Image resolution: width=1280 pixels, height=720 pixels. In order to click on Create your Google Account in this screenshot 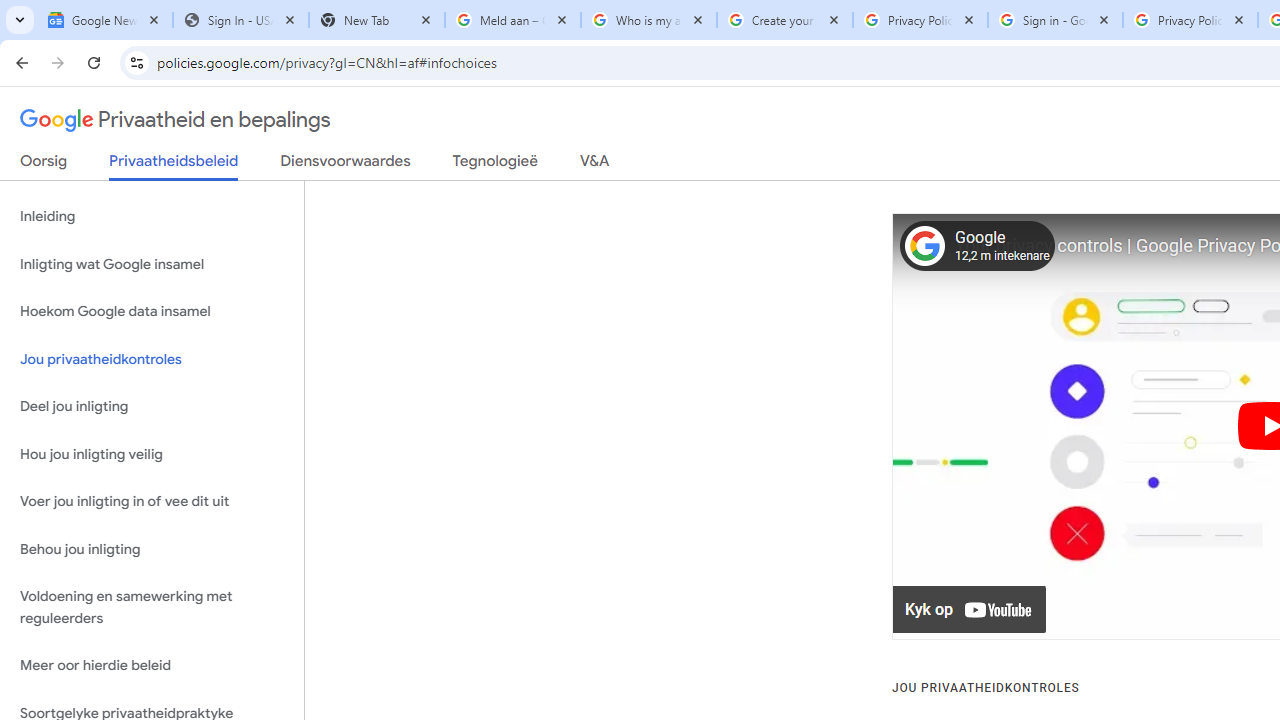, I will do `click(784, 20)`.